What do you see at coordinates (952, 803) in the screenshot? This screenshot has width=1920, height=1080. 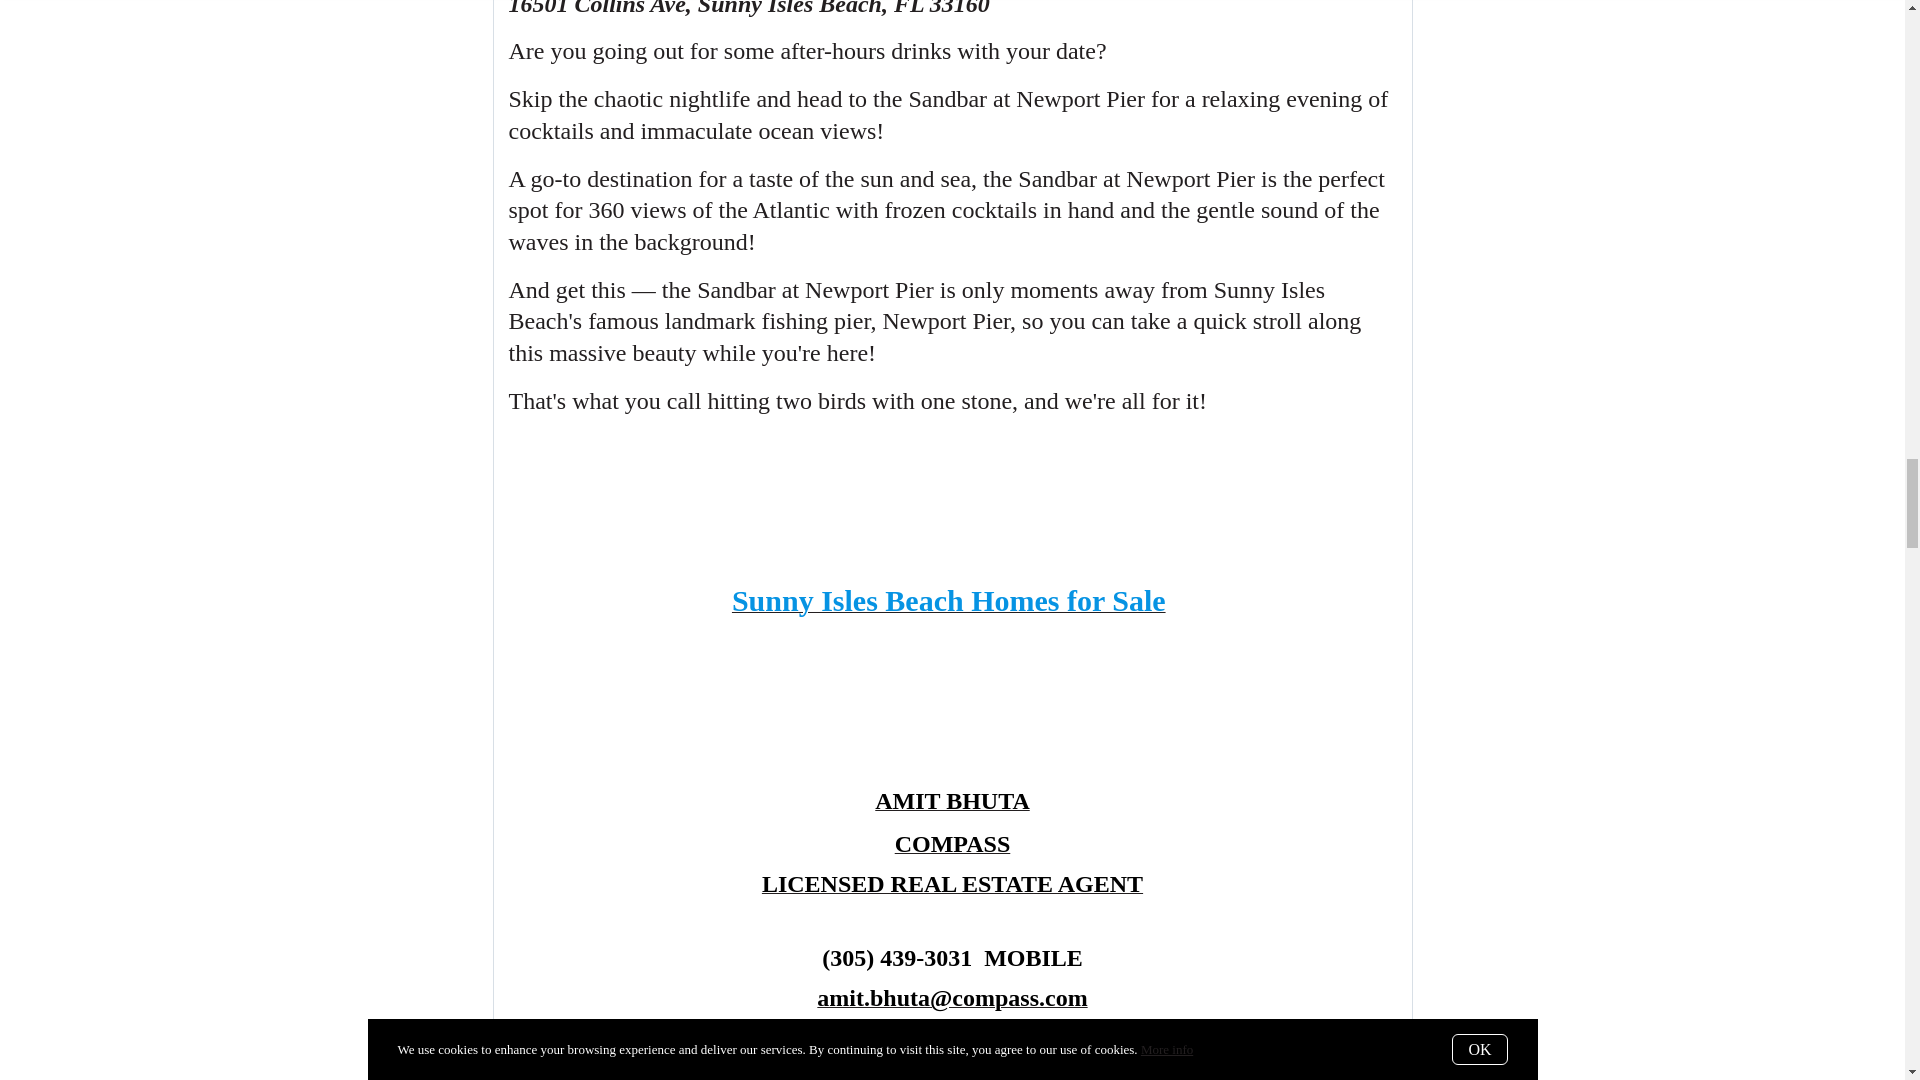 I see `AMIT BHUTA` at bounding box center [952, 803].